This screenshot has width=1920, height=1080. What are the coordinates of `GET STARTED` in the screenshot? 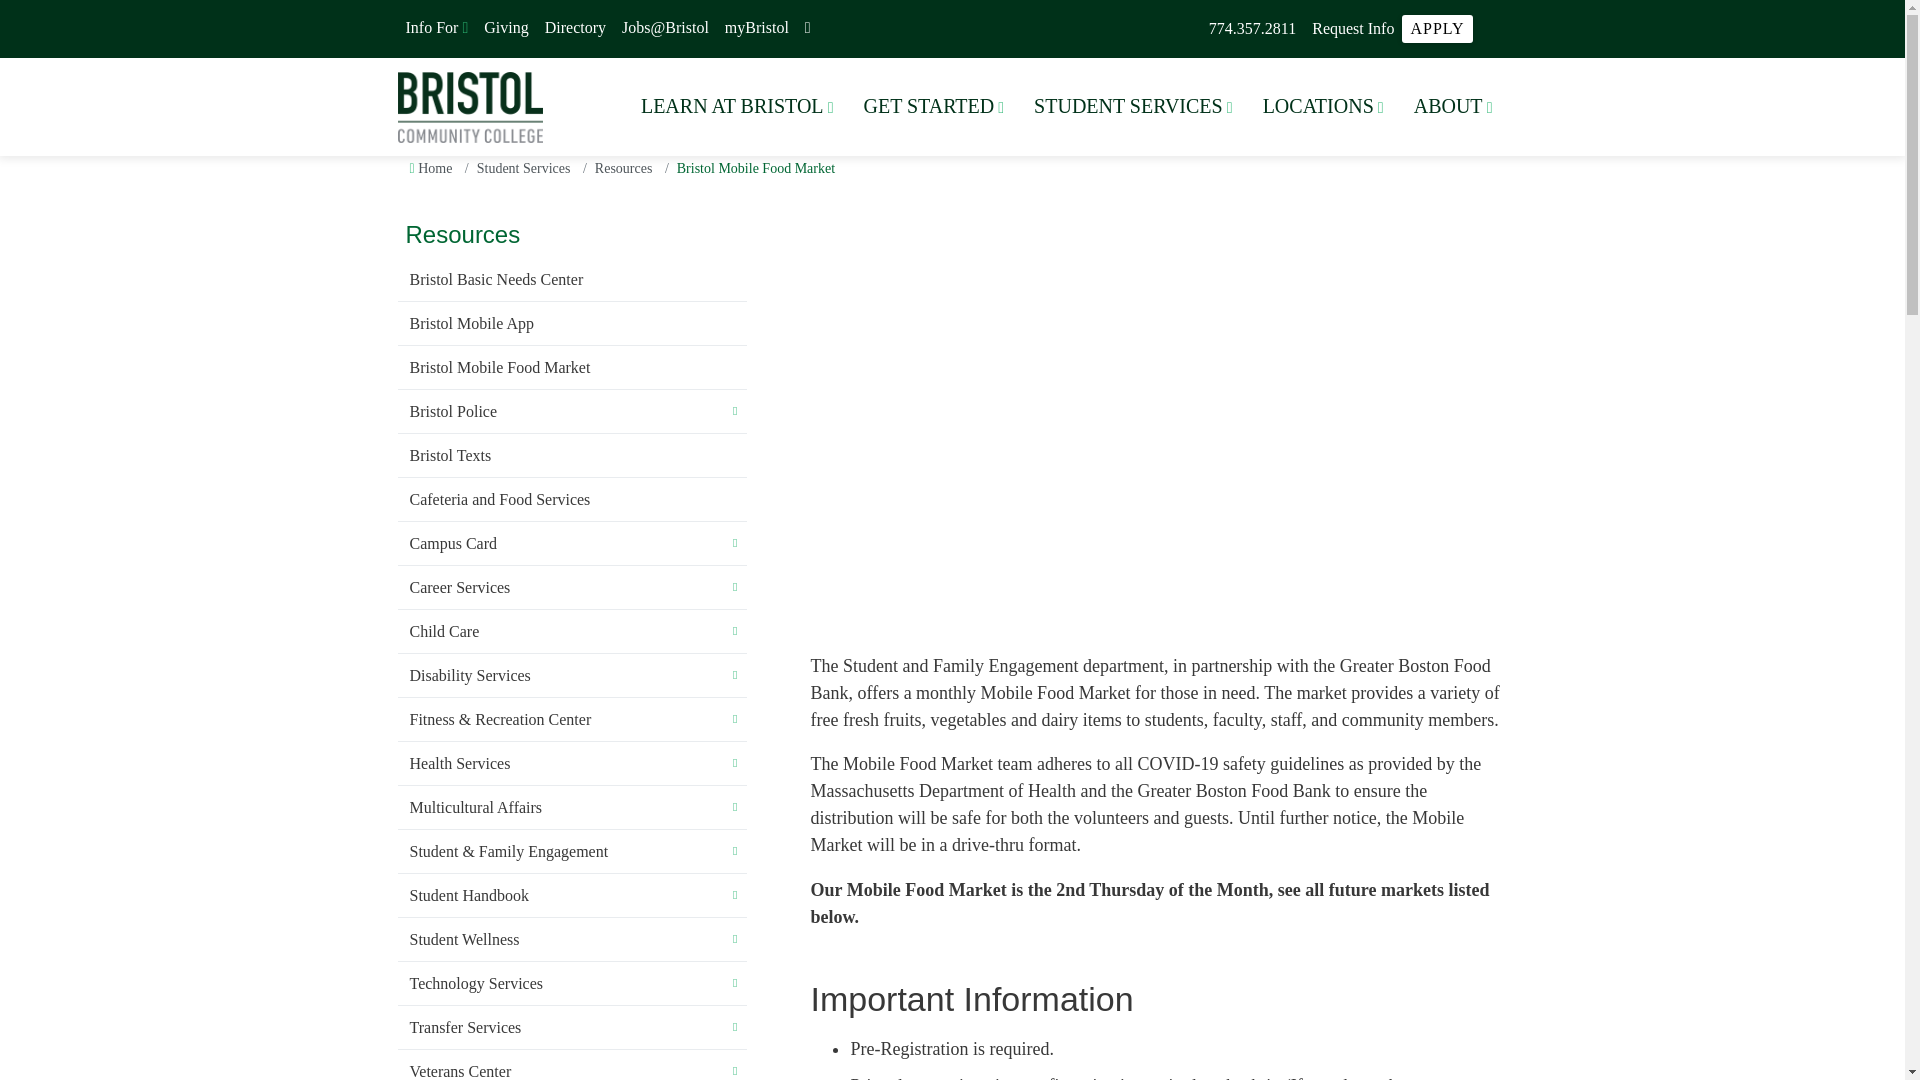 It's located at (934, 106).